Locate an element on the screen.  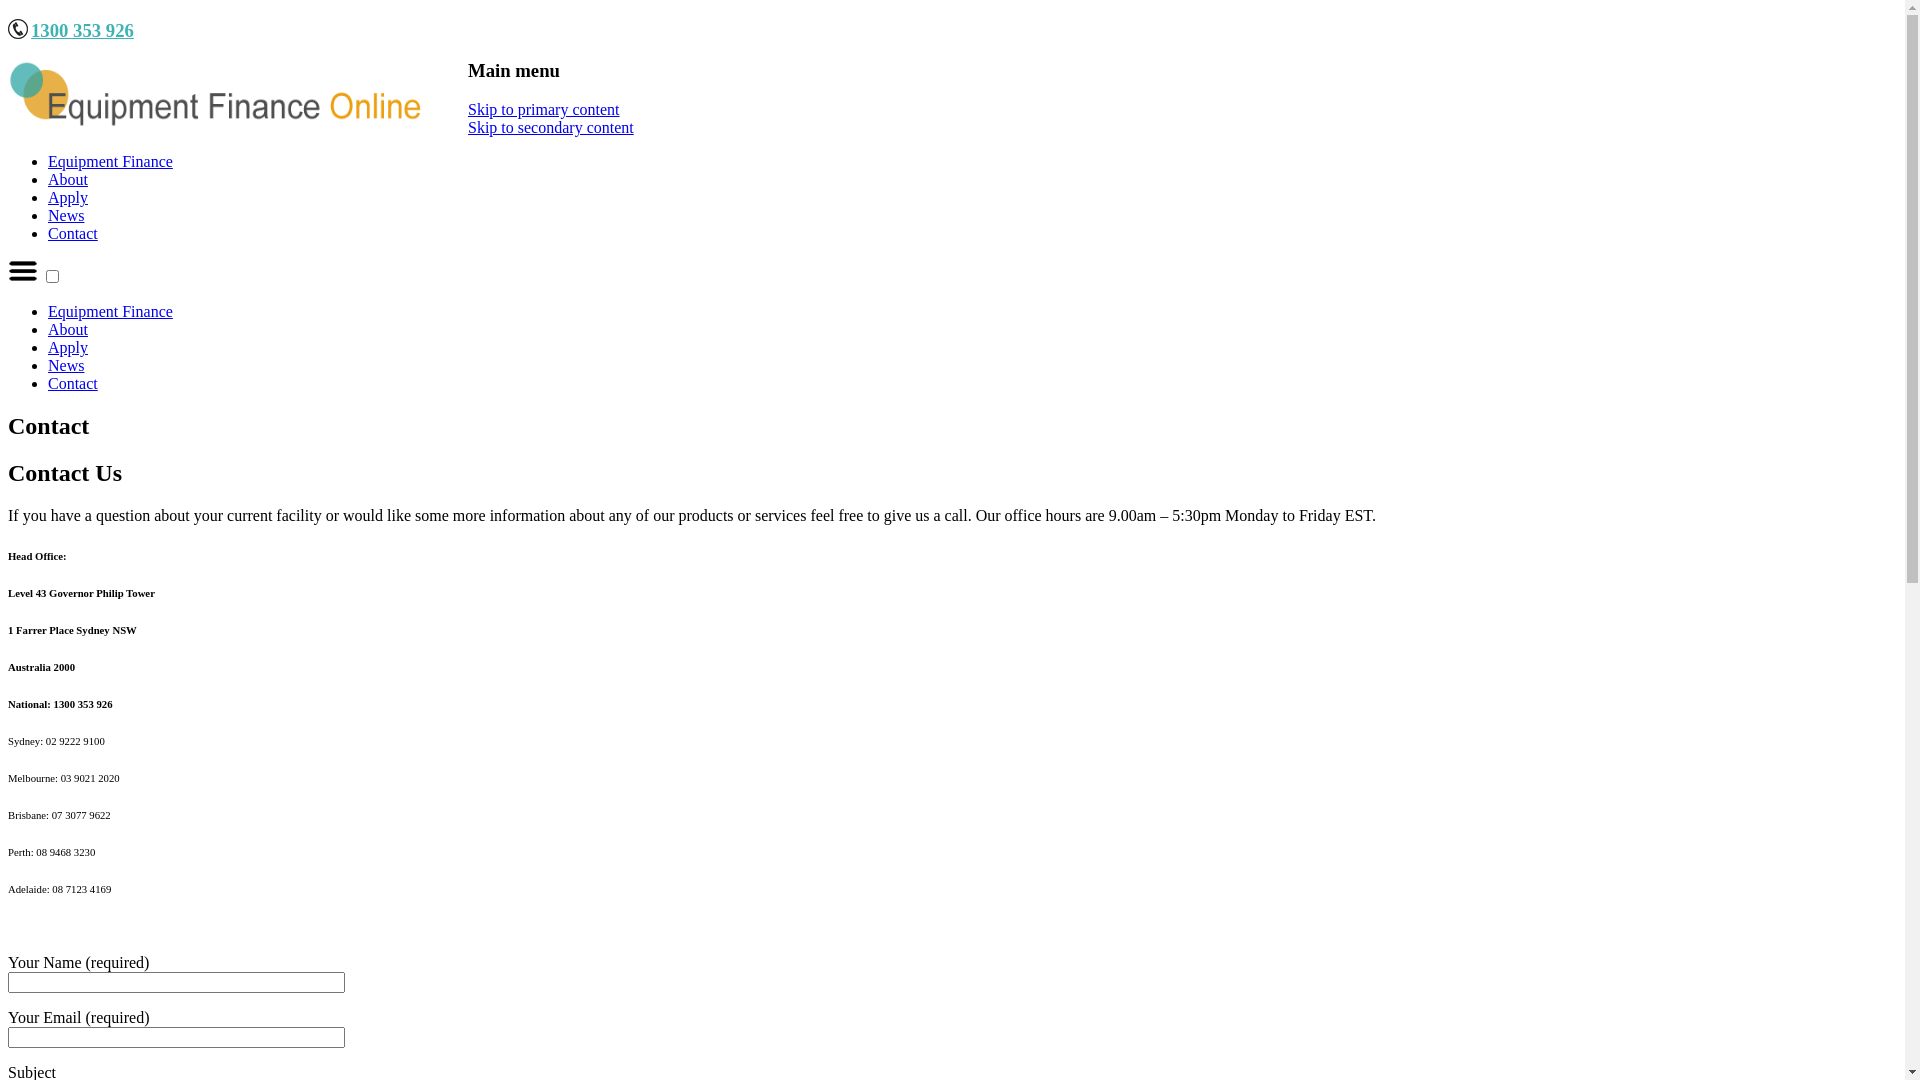
Skip to secondary content is located at coordinates (551, 128).